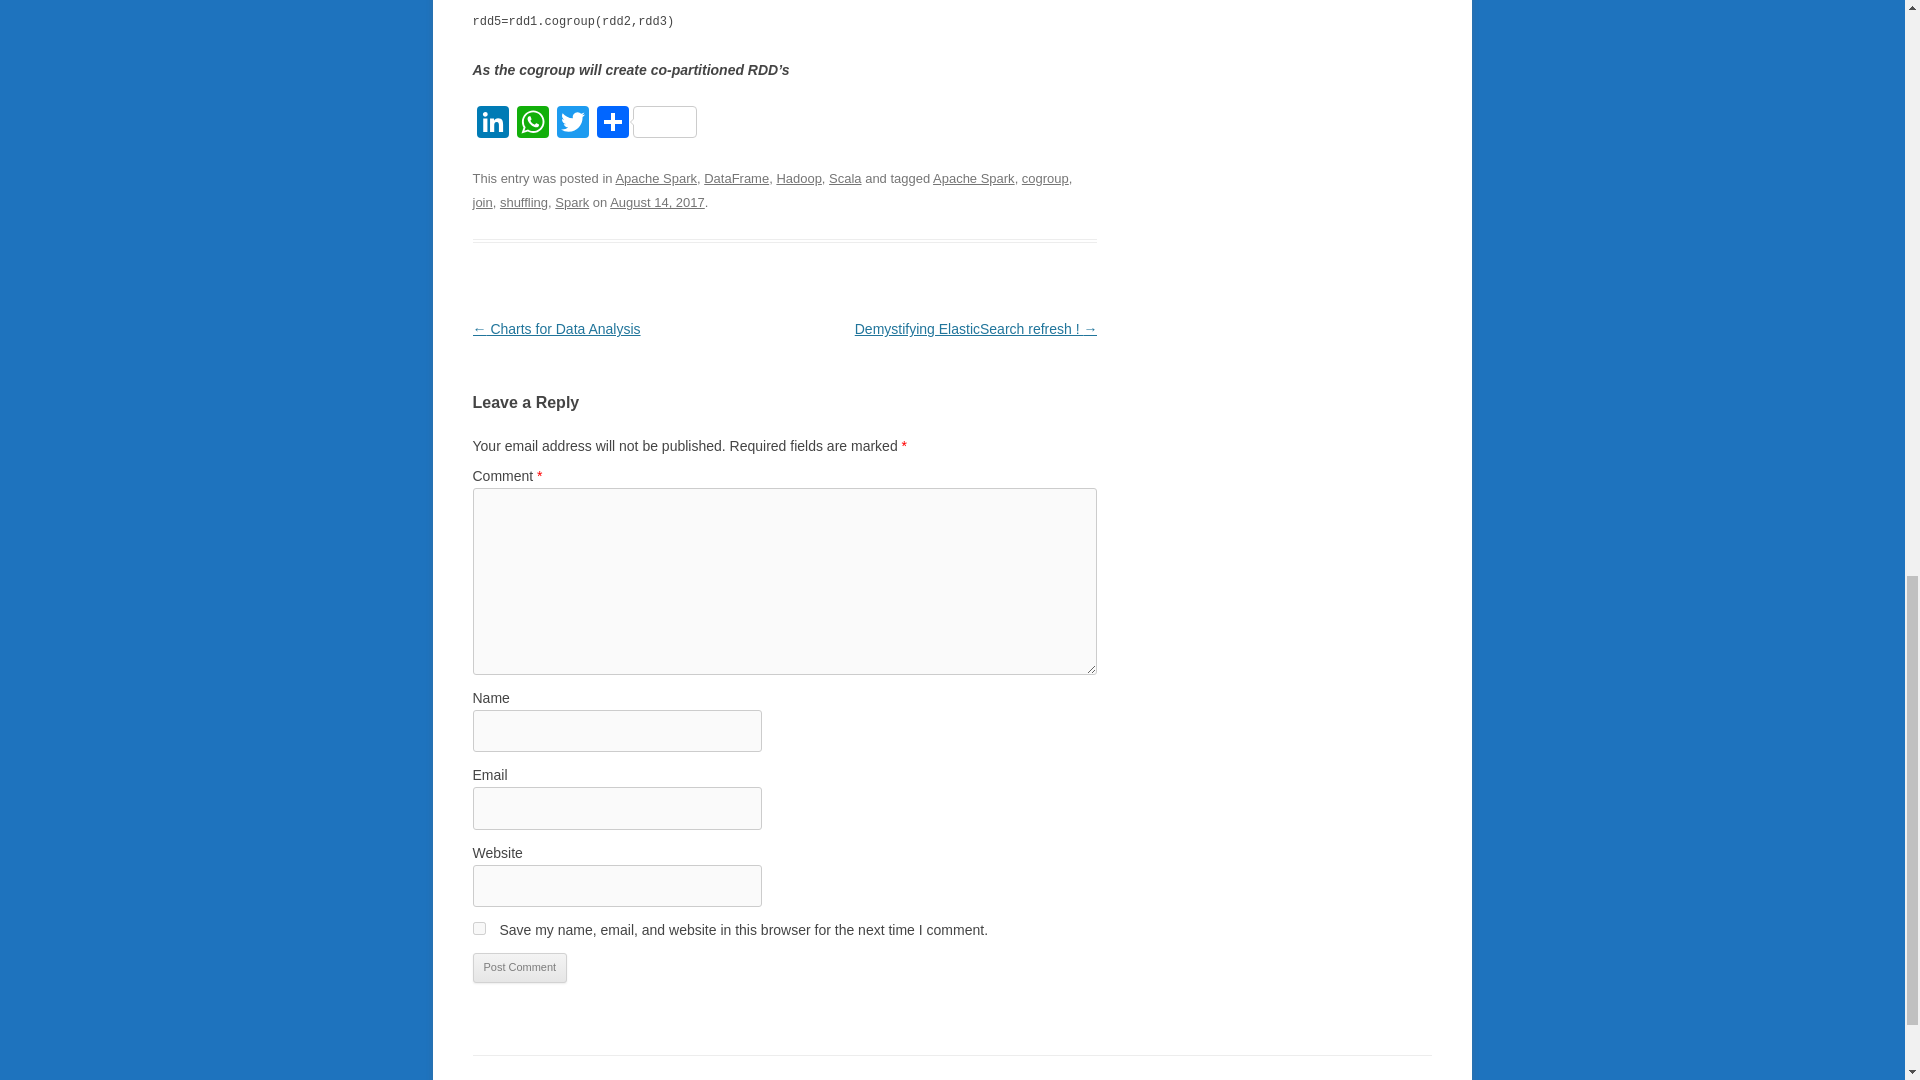 This screenshot has height=1080, width=1920. Describe the element at coordinates (655, 178) in the screenshot. I see `Apache Spark` at that location.